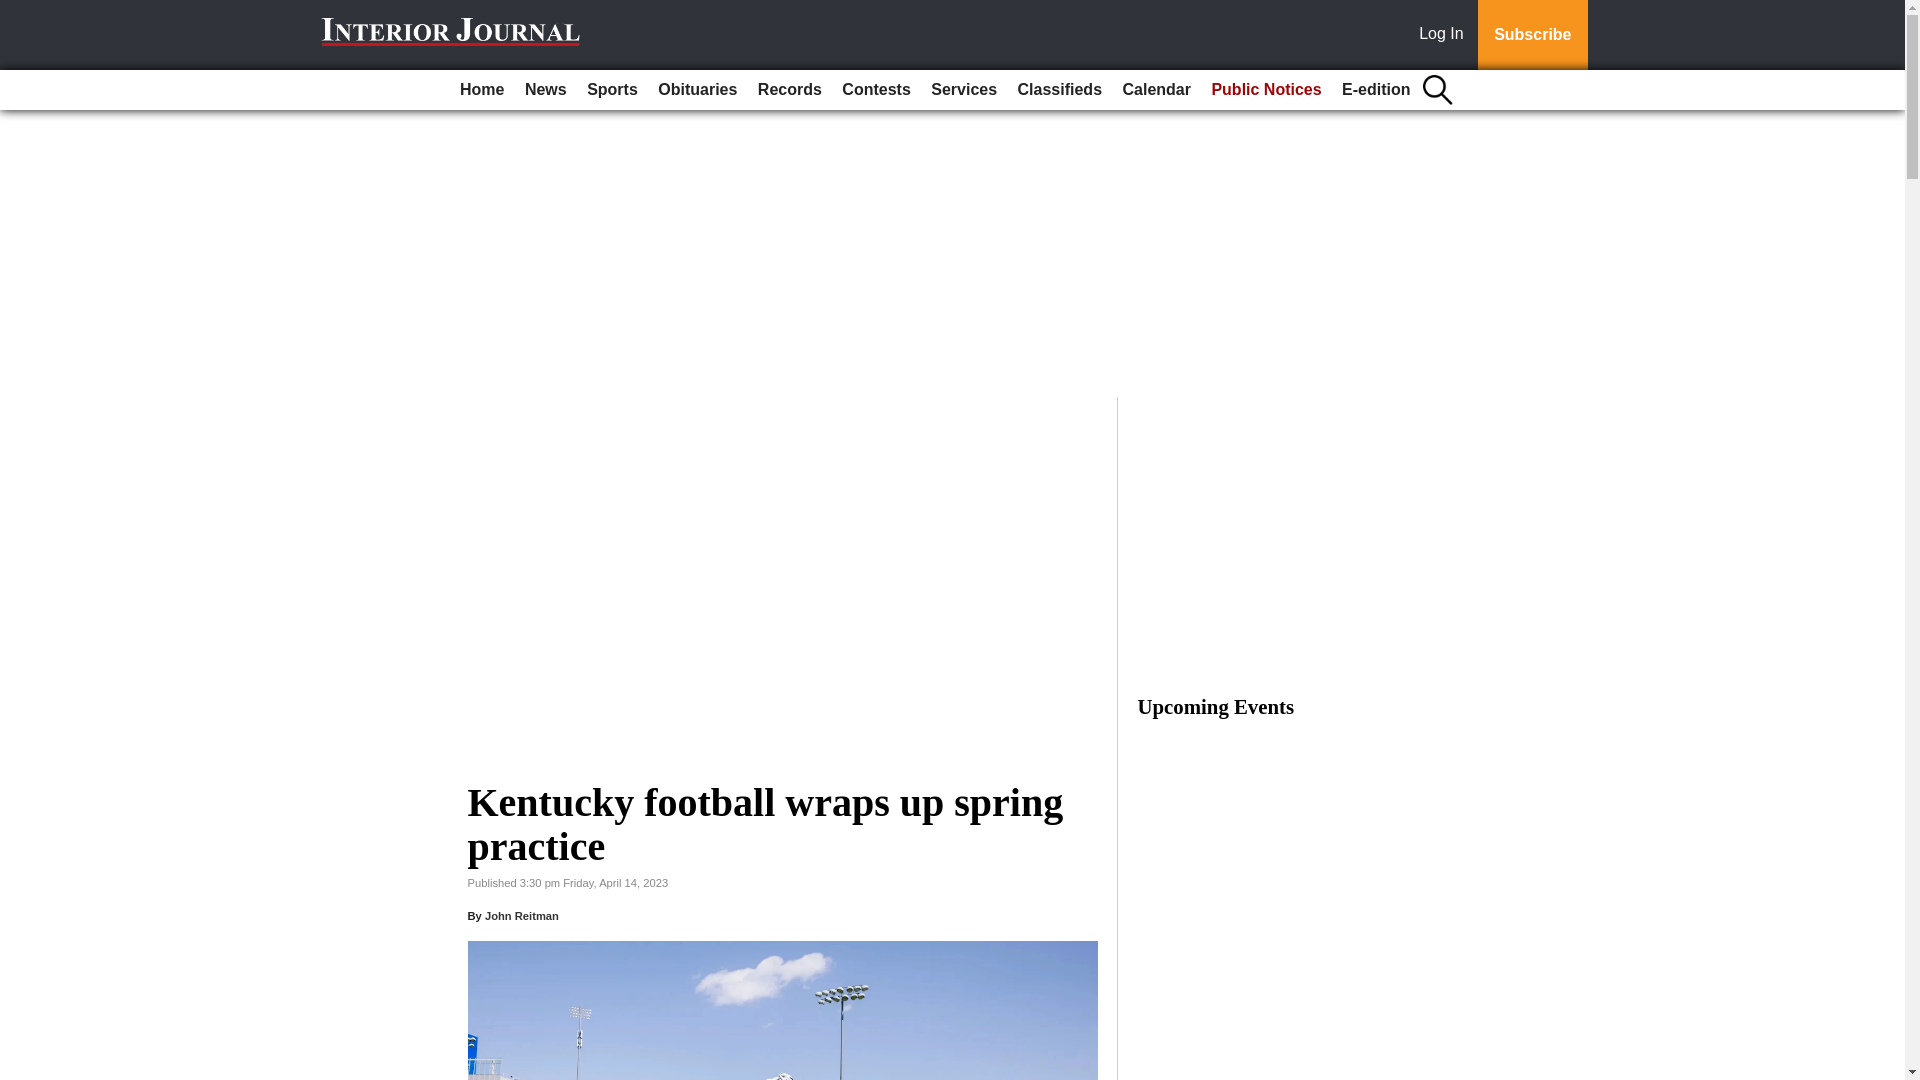 This screenshot has width=1920, height=1080. I want to click on News, so click(545, 90).